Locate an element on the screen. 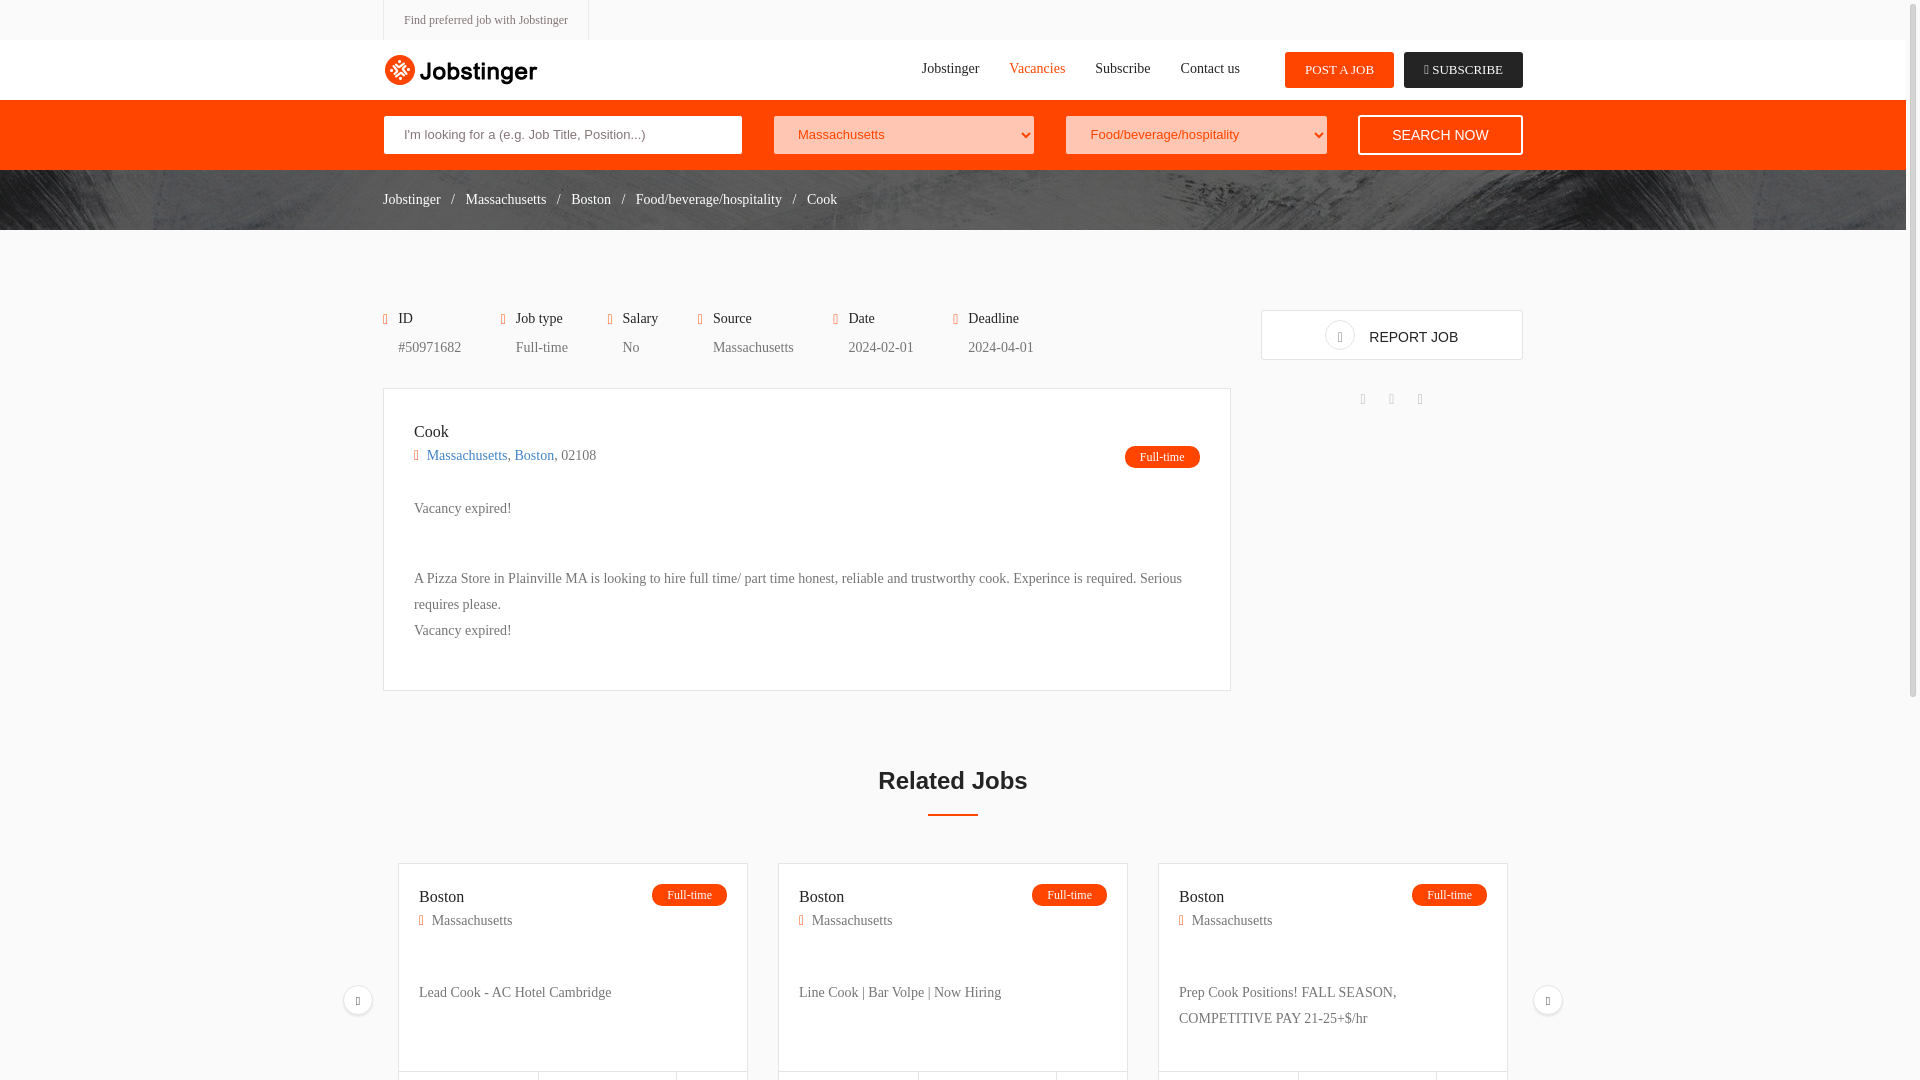 This screenshot has width=1920, height=1080. Facebook is located at coordinates (1364, 400).